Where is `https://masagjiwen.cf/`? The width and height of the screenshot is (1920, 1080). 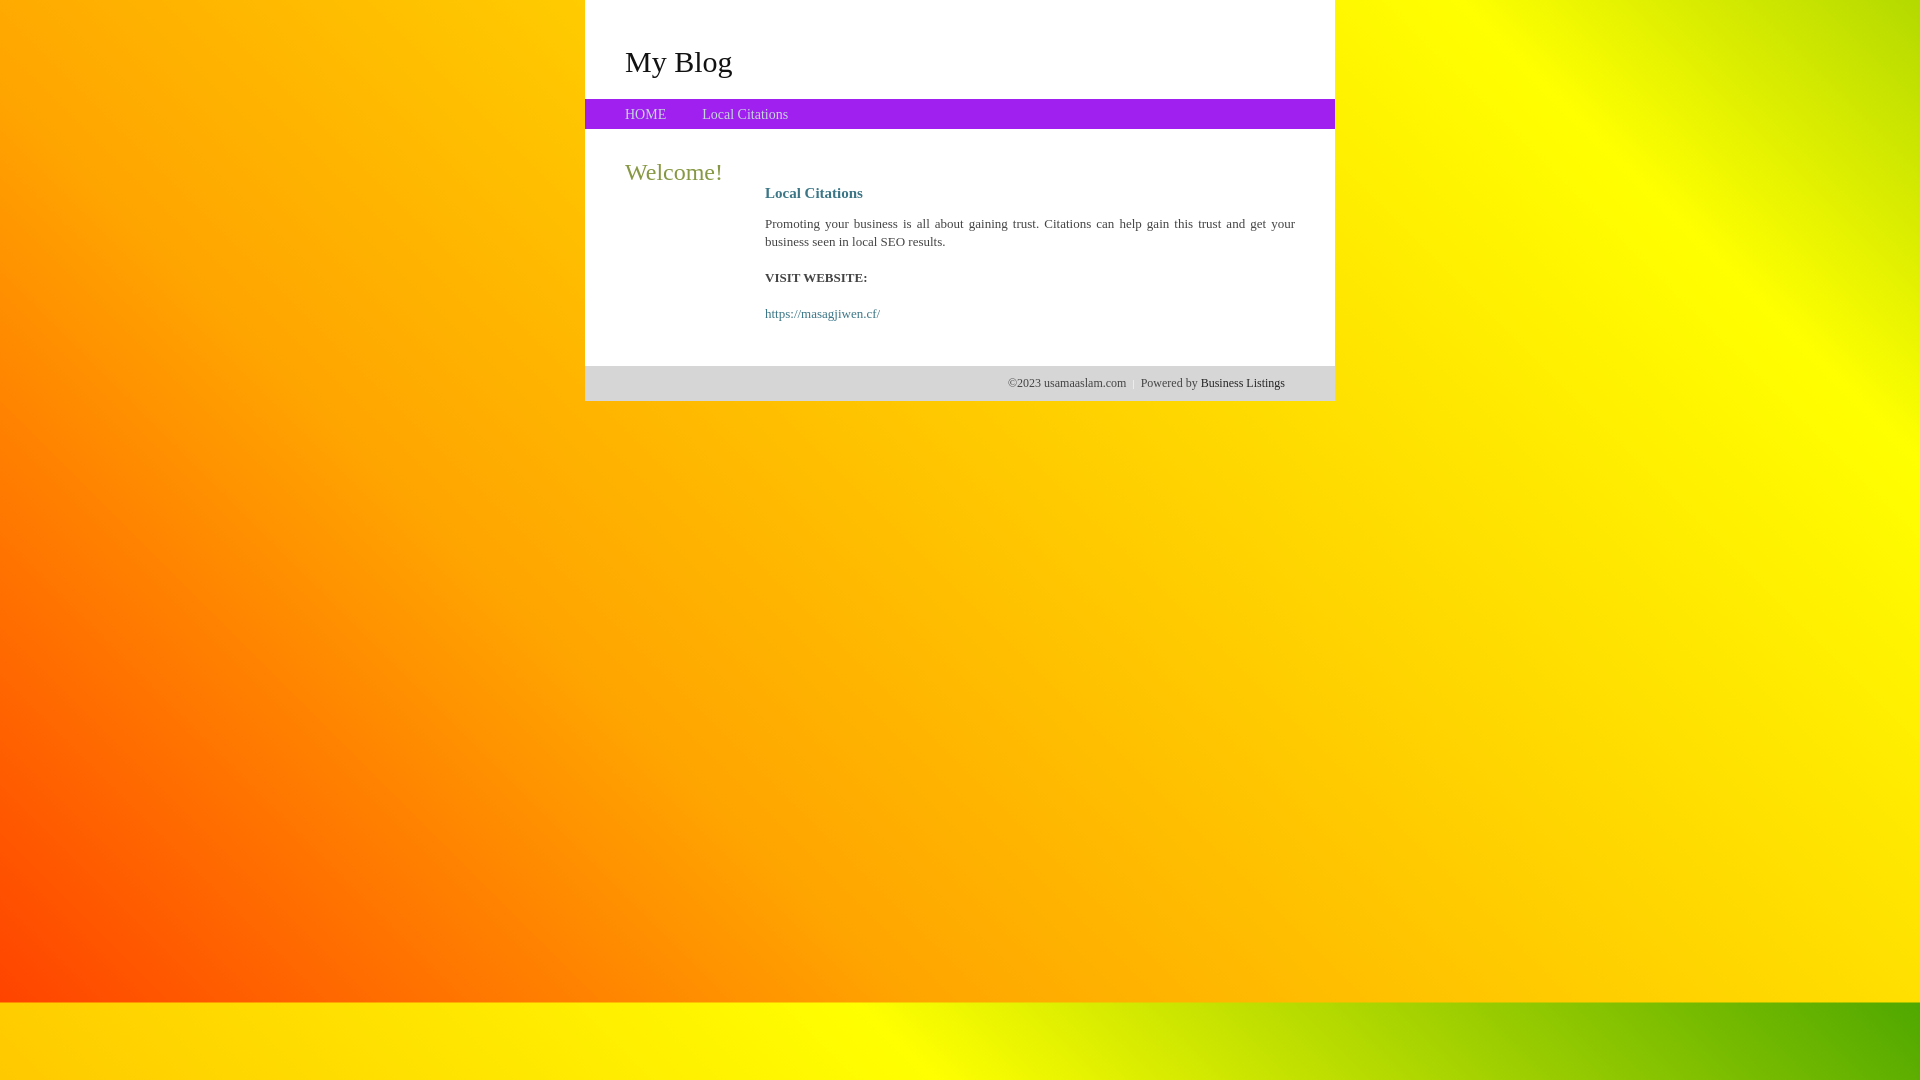 https://masagjiwen.cf/ is located at coordinates (822, 314).